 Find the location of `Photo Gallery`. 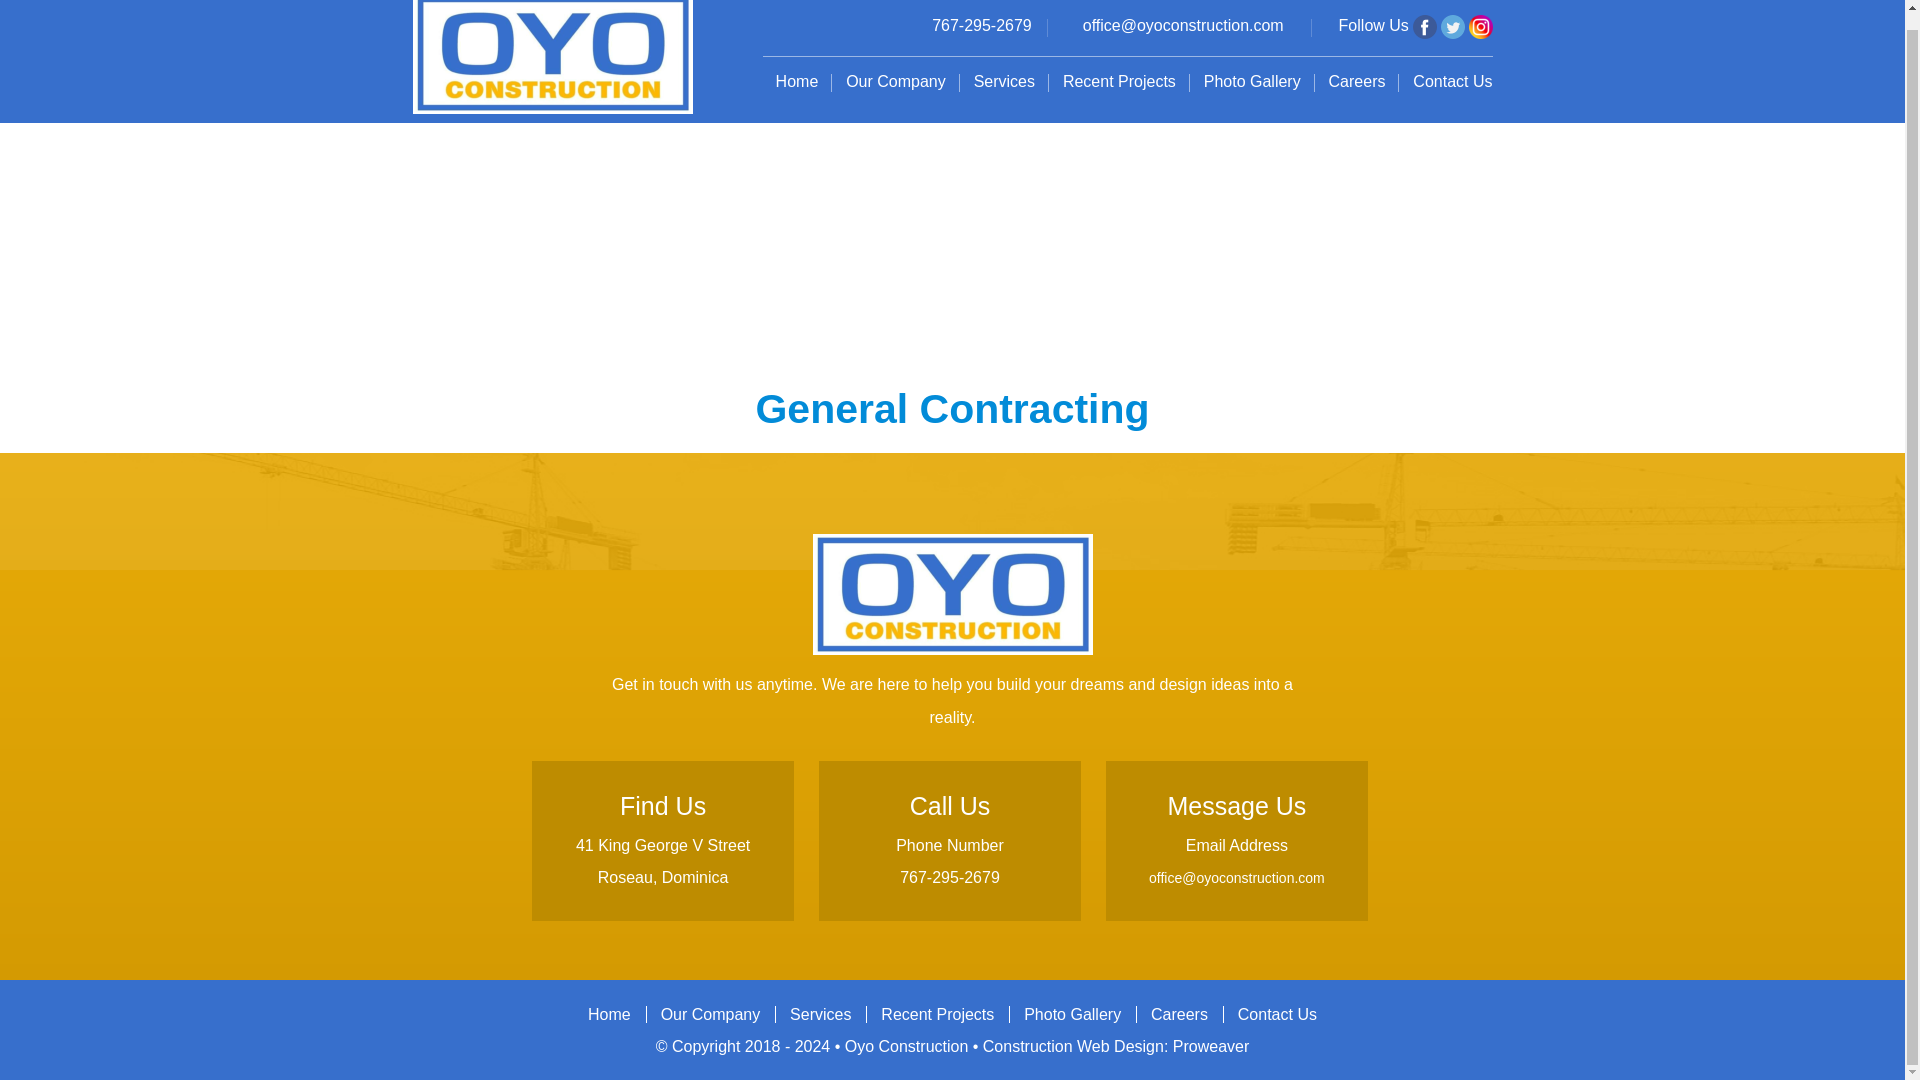

Photo Gallery is located at coordinates (1072, 1002).